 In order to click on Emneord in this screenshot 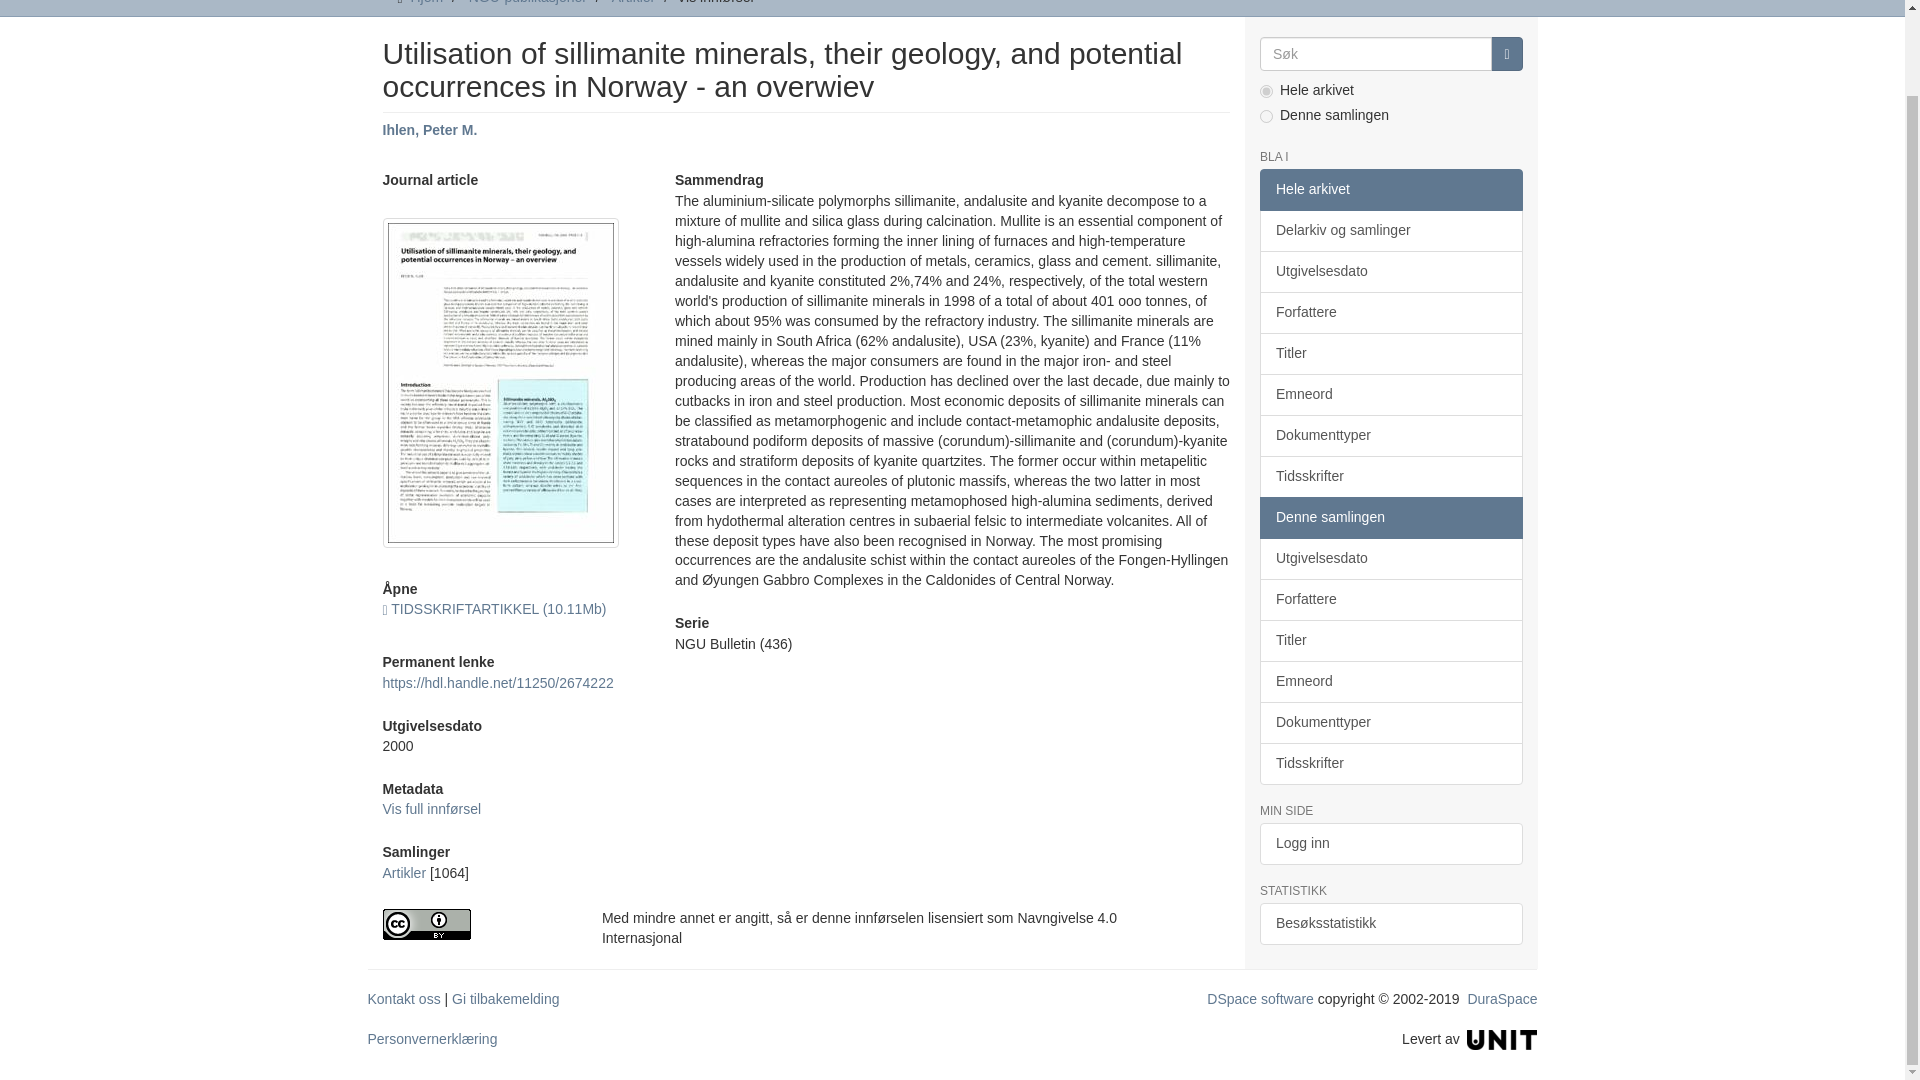, I will do `click(1390, 394)`.